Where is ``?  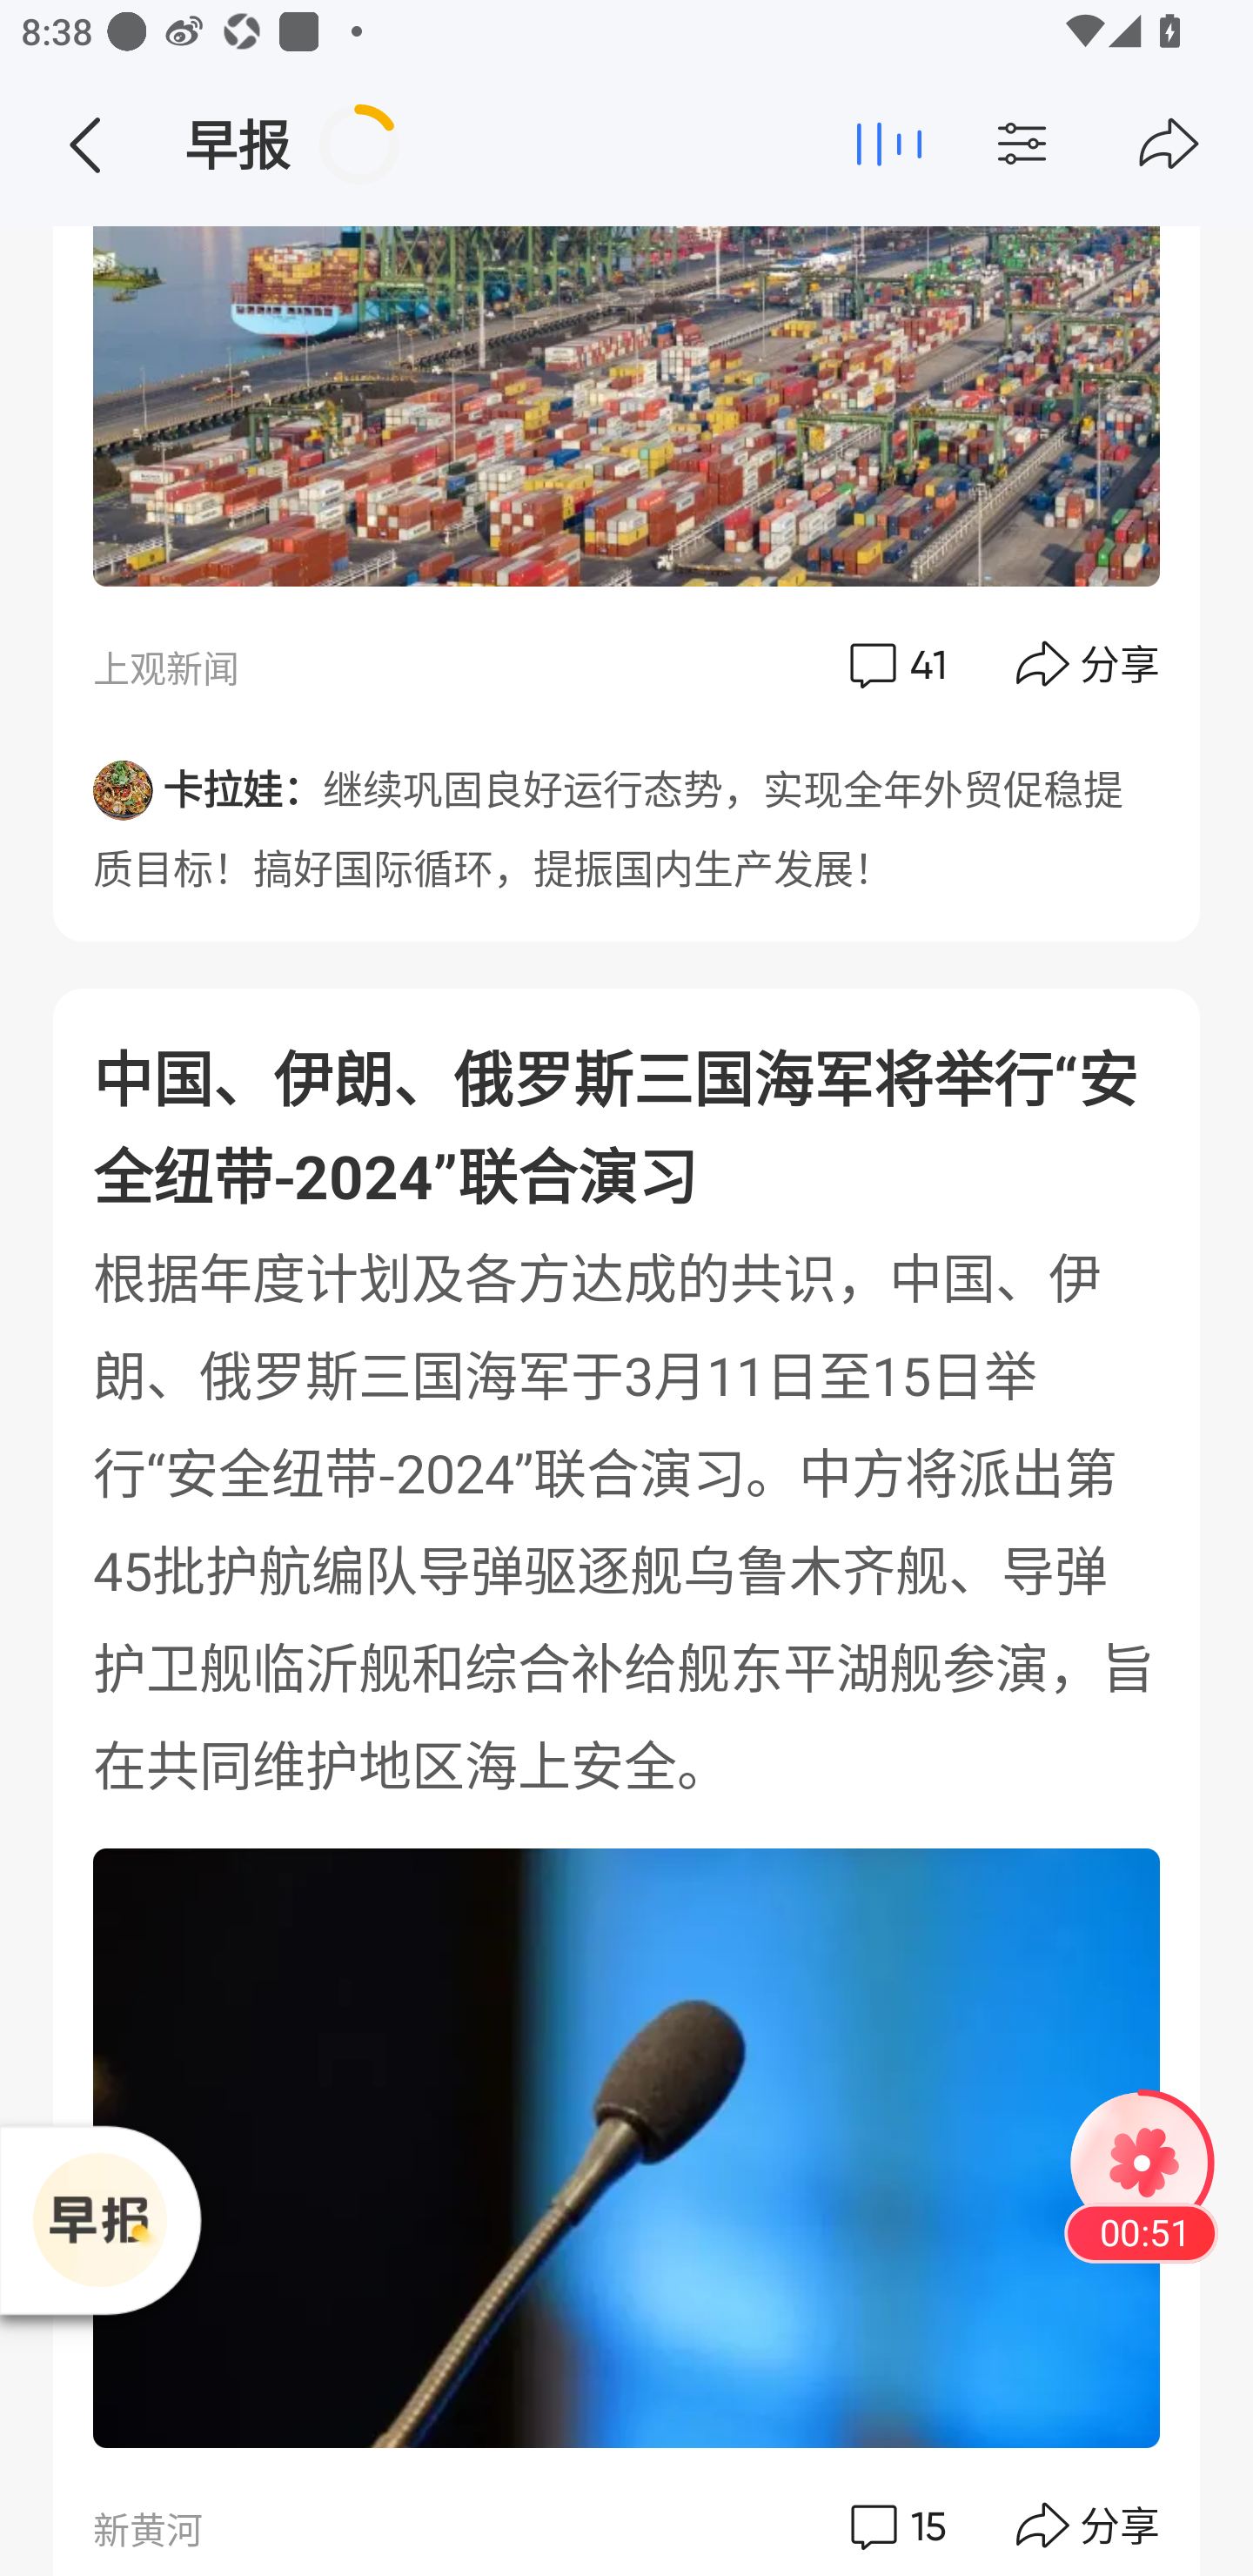
 is located at coordinates (1079, 144).